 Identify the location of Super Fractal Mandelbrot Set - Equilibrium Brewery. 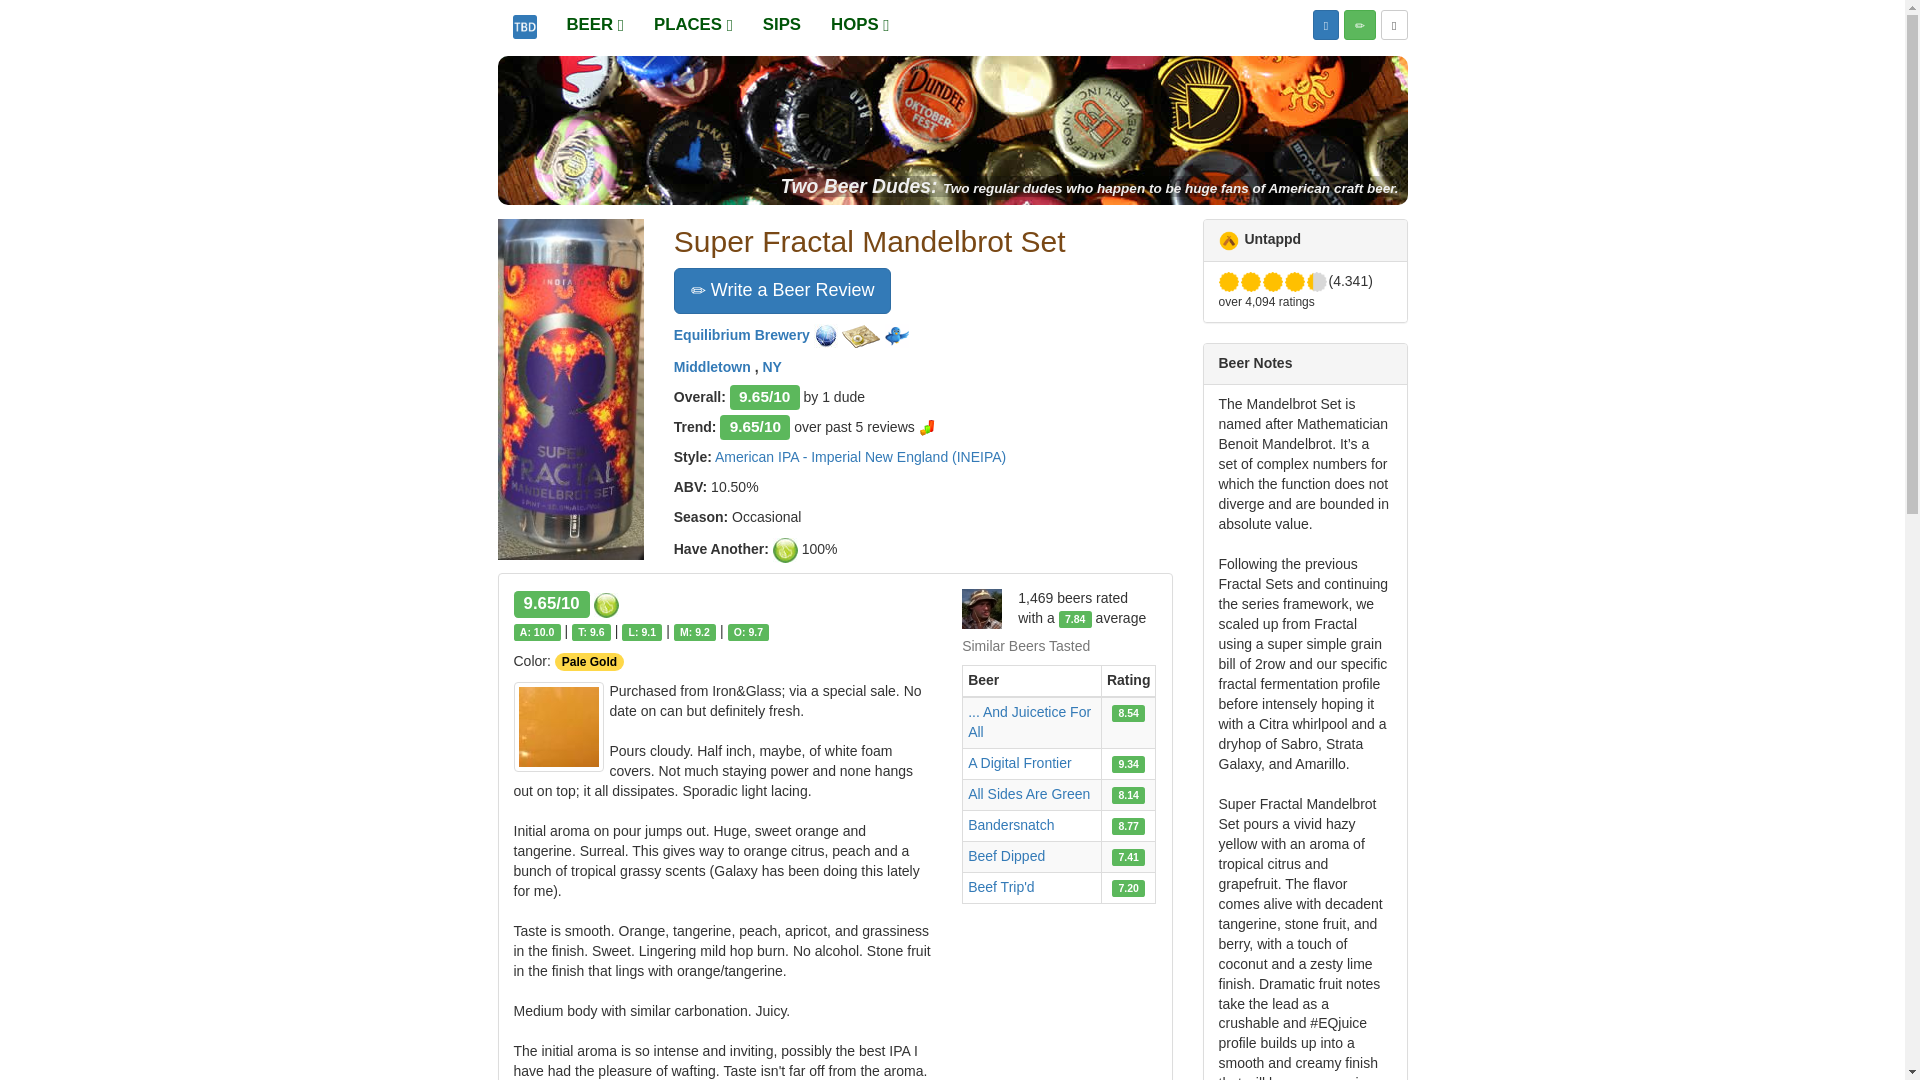
(570, 390).